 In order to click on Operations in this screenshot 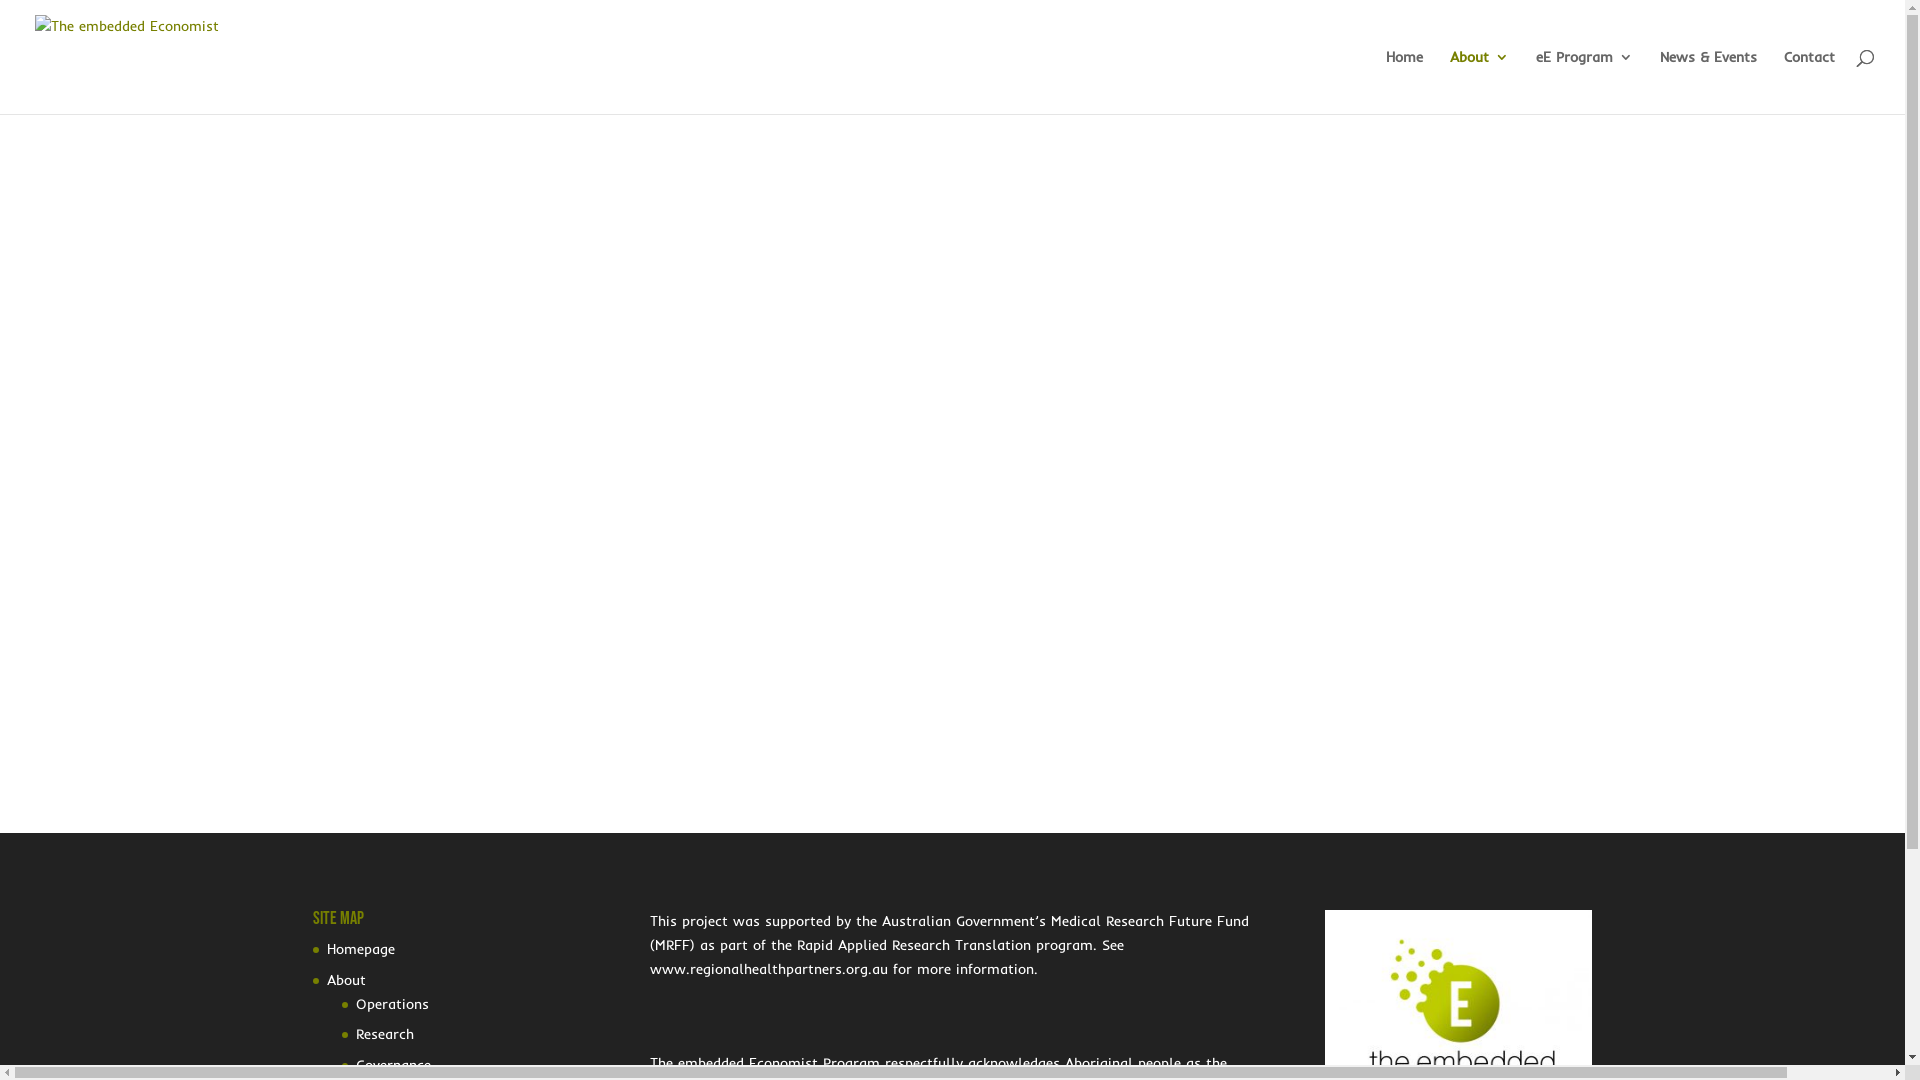, I will do `click(392, 1004)`.